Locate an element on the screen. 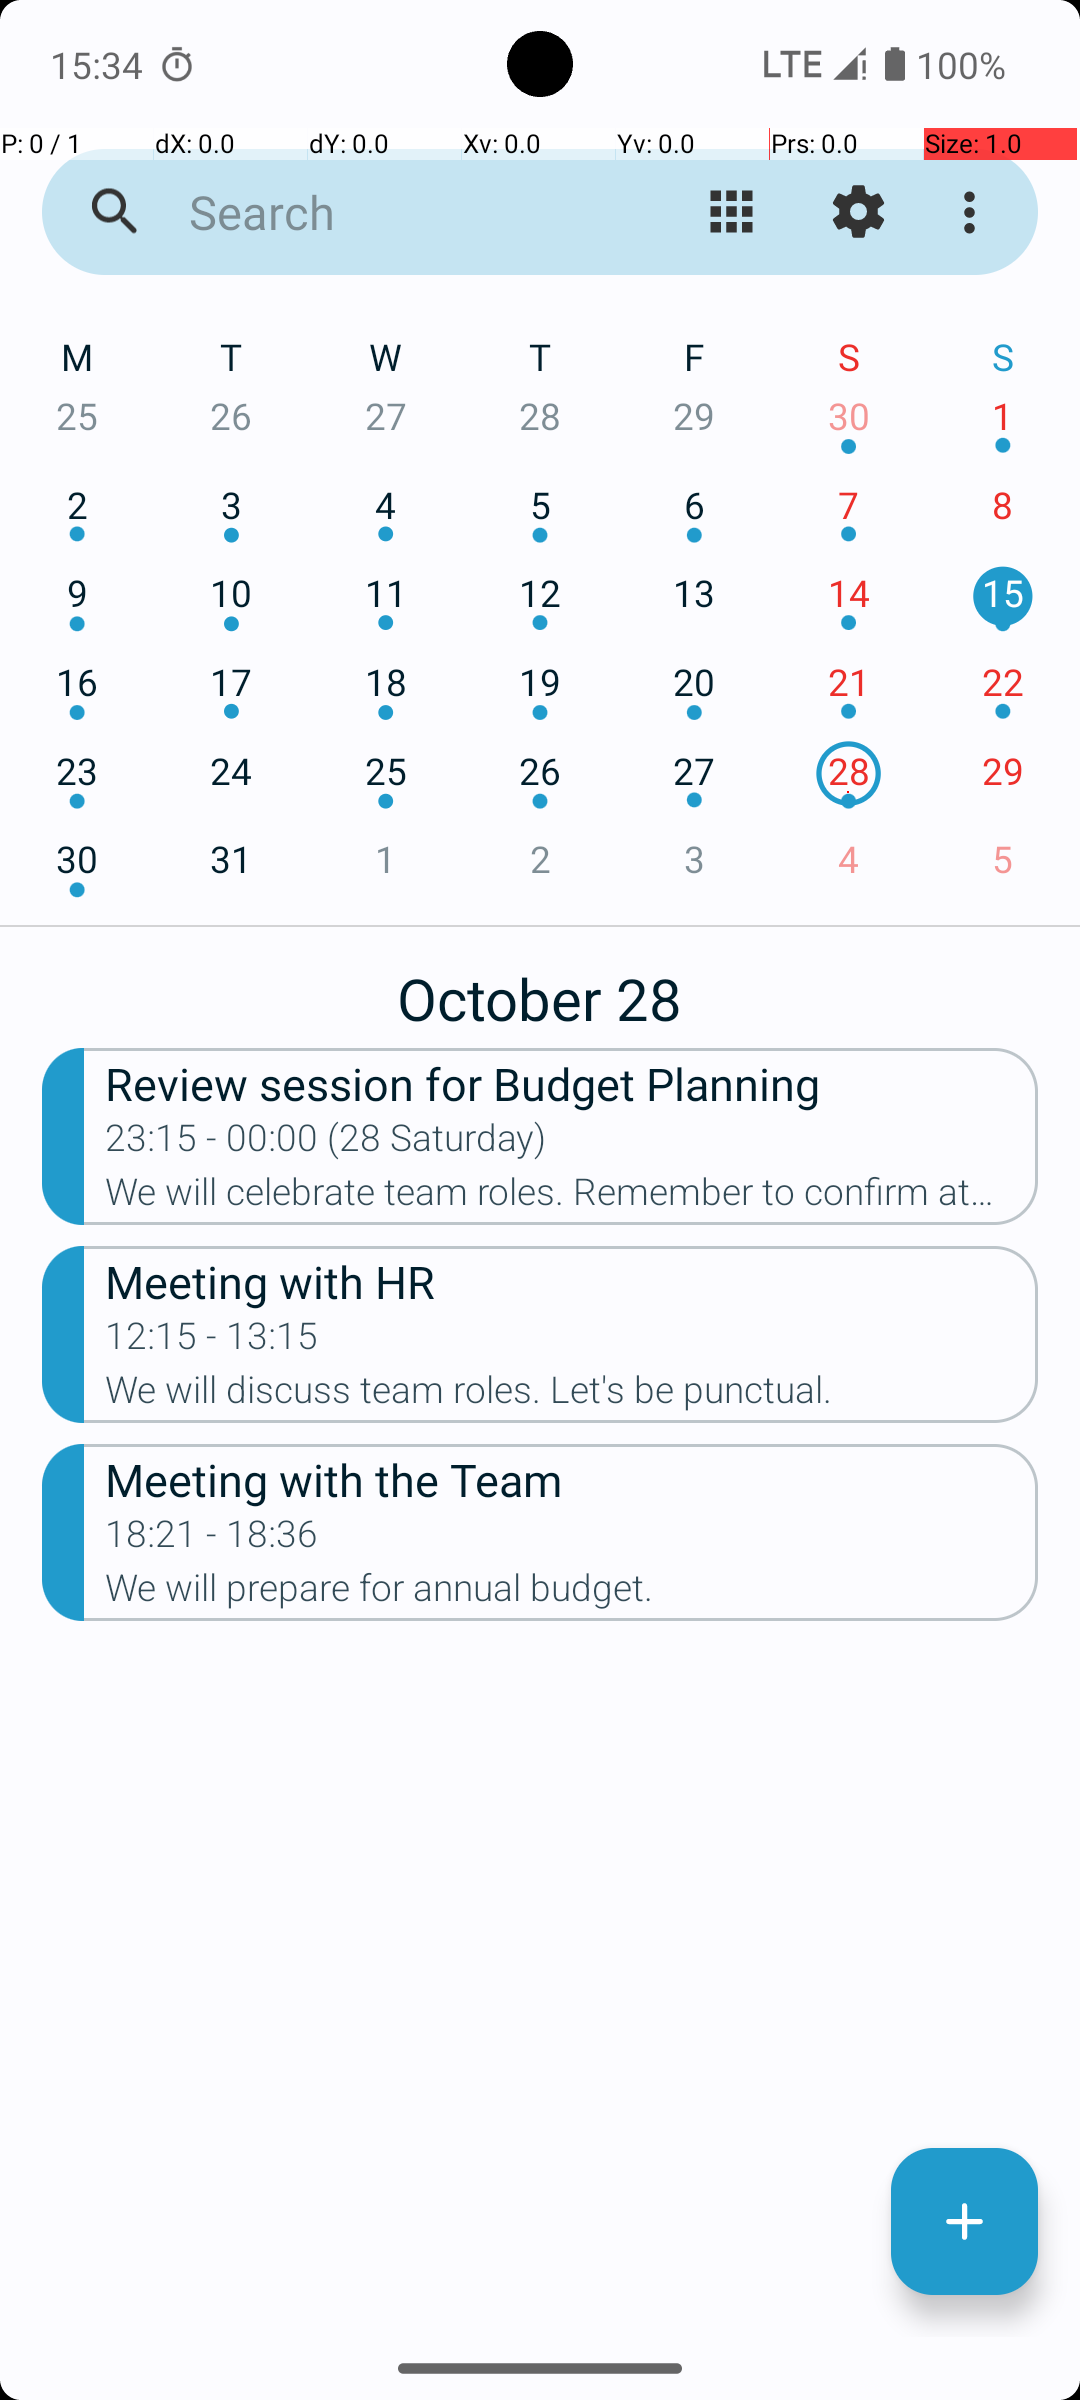 Image resolution: width=1080 pixels, height=2400 pixels. October 28 is located at coordinates (540, 988).